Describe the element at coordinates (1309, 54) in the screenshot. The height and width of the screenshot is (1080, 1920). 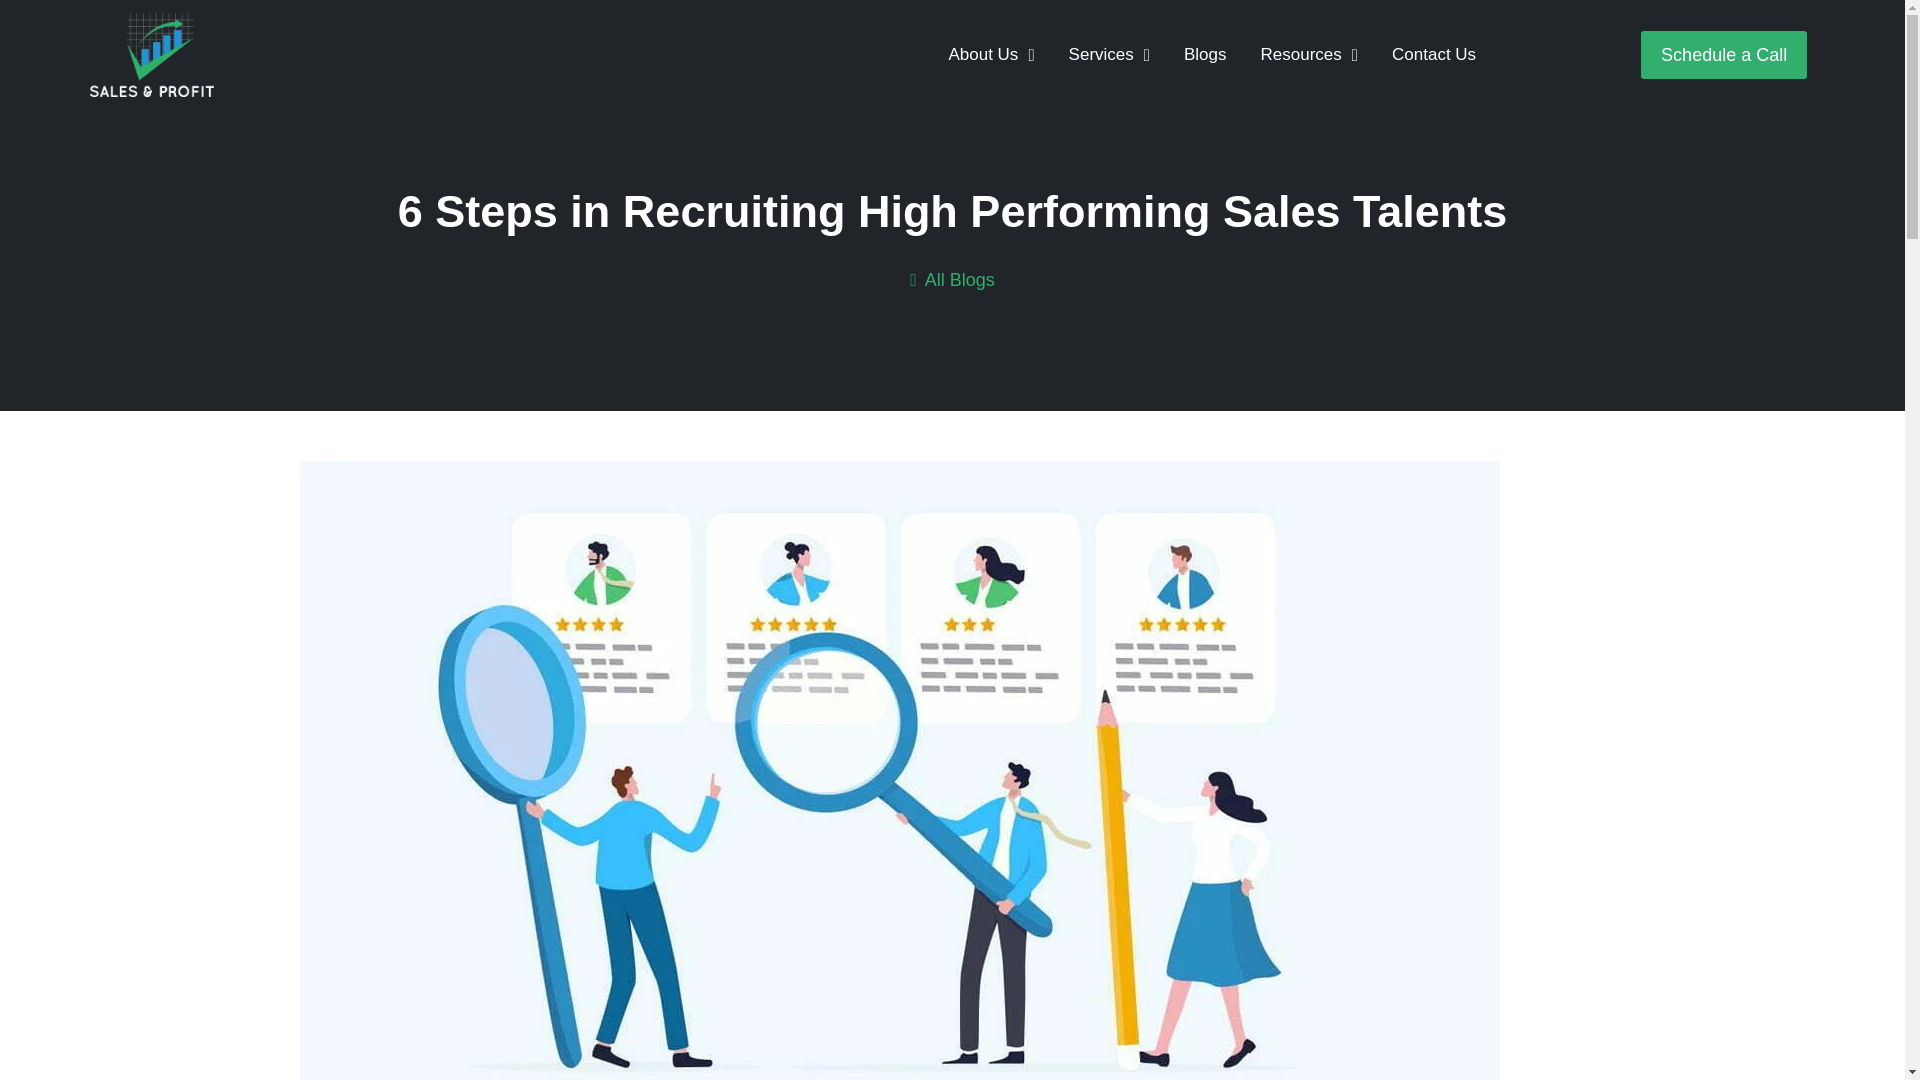
I see `Resources` at that location.